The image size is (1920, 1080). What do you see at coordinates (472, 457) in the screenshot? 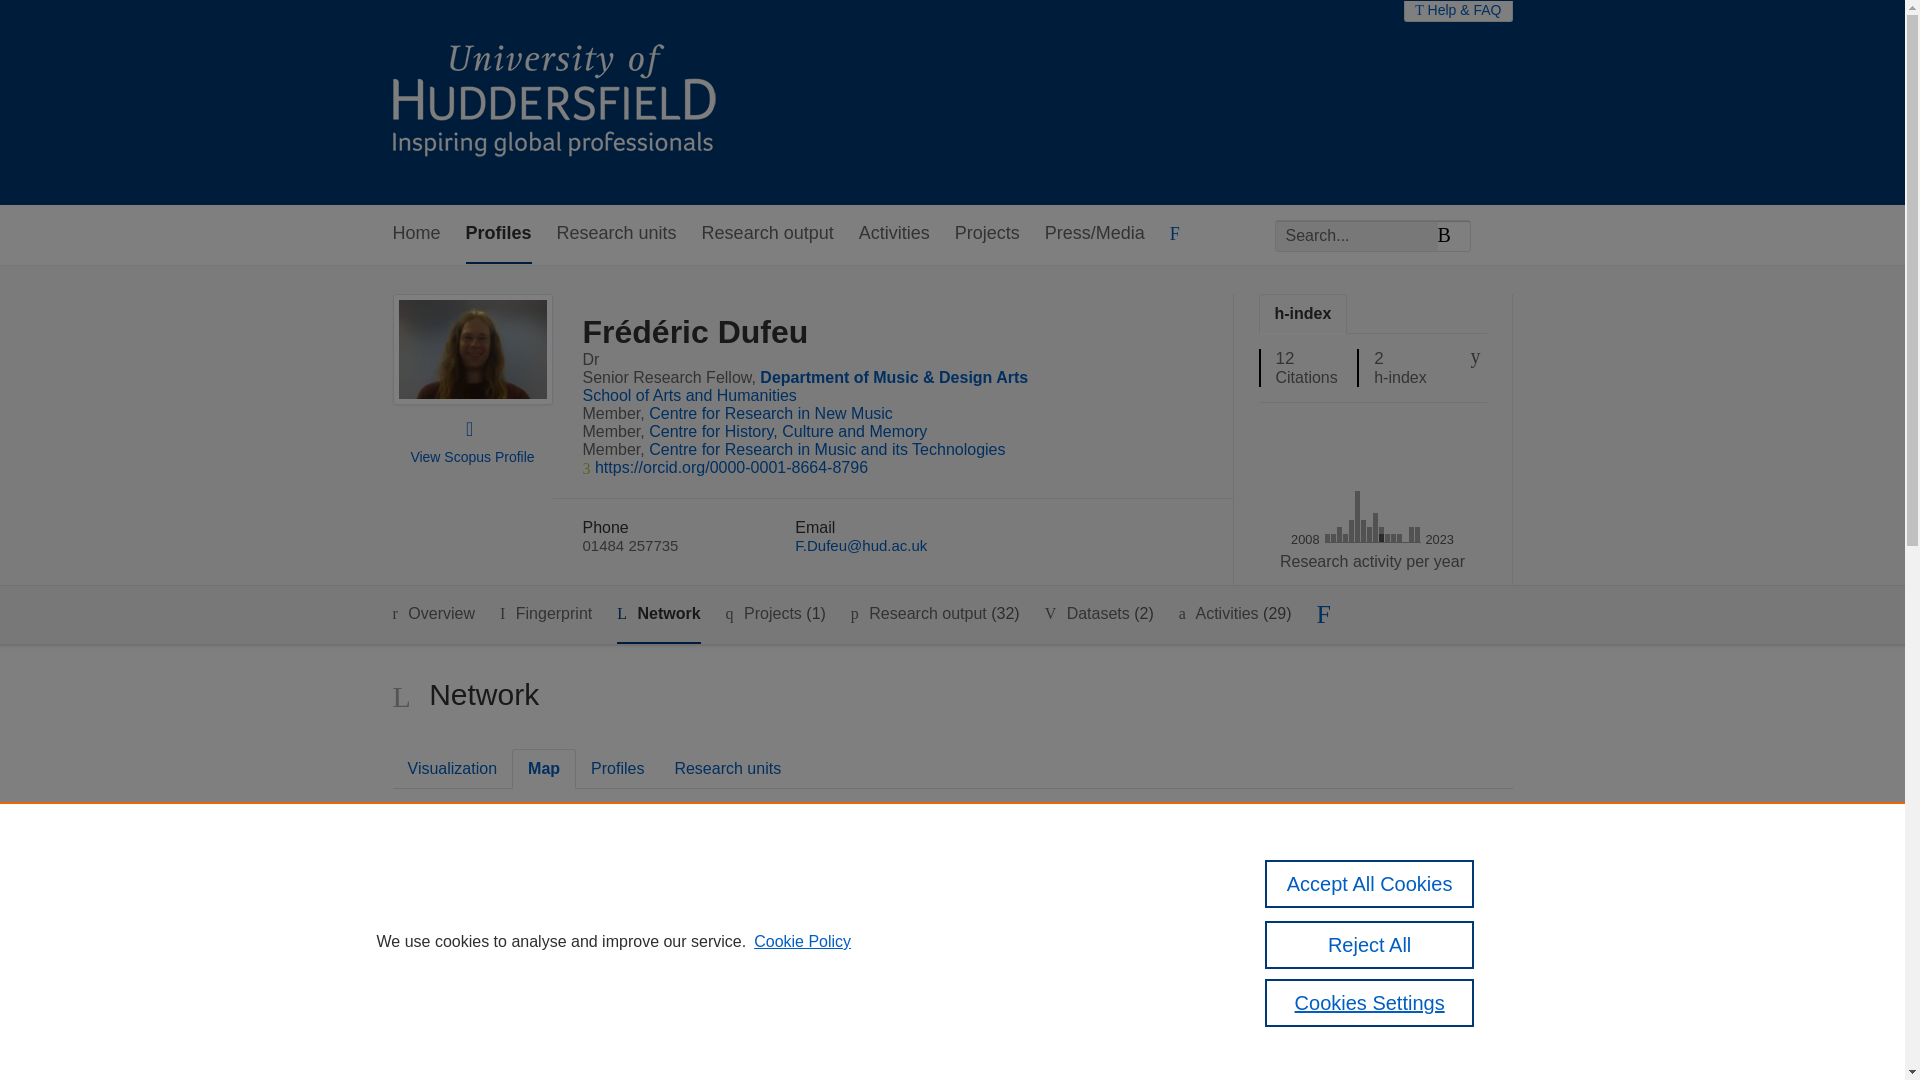
I see `View Scopus Profile` at bounding box center [472, 457].